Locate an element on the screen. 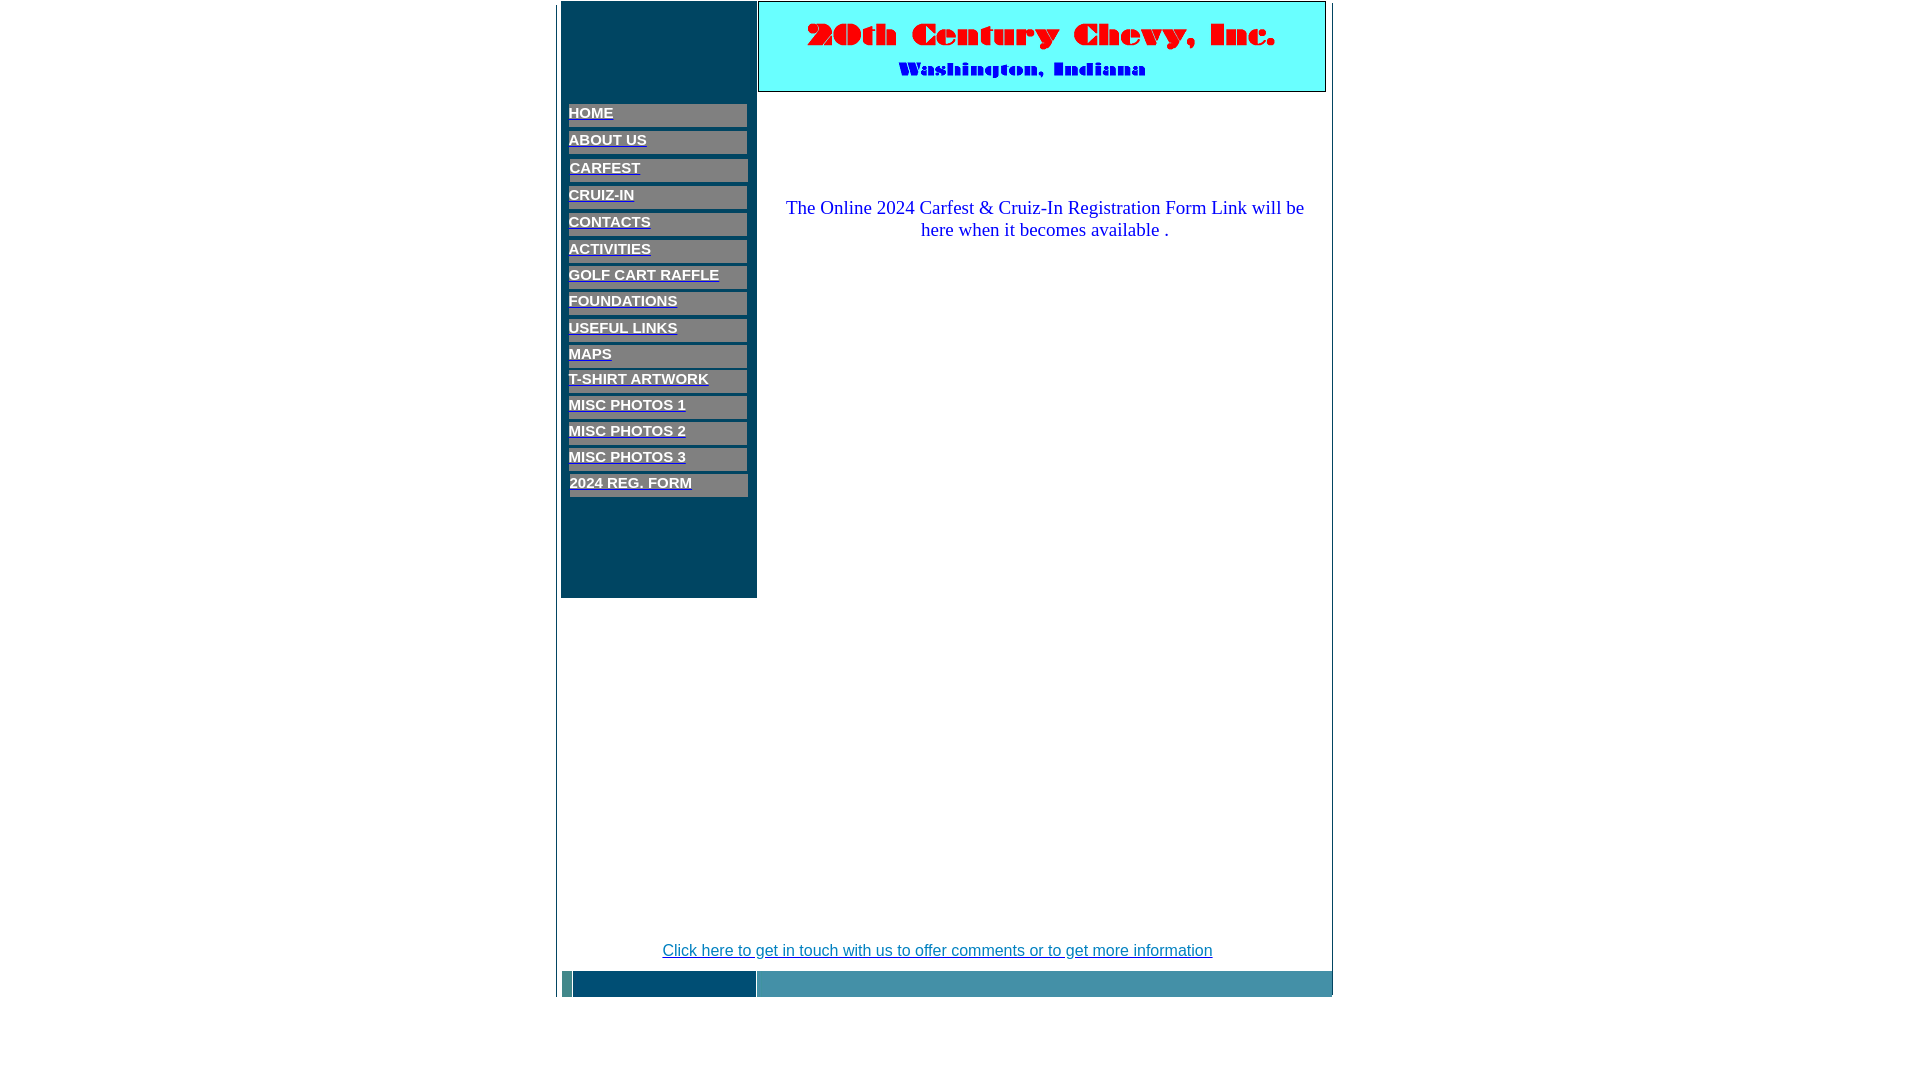 This screenshot has width=1920, height=1080. T-SHIRT ARTWORK is located at coordinates (638, 380).